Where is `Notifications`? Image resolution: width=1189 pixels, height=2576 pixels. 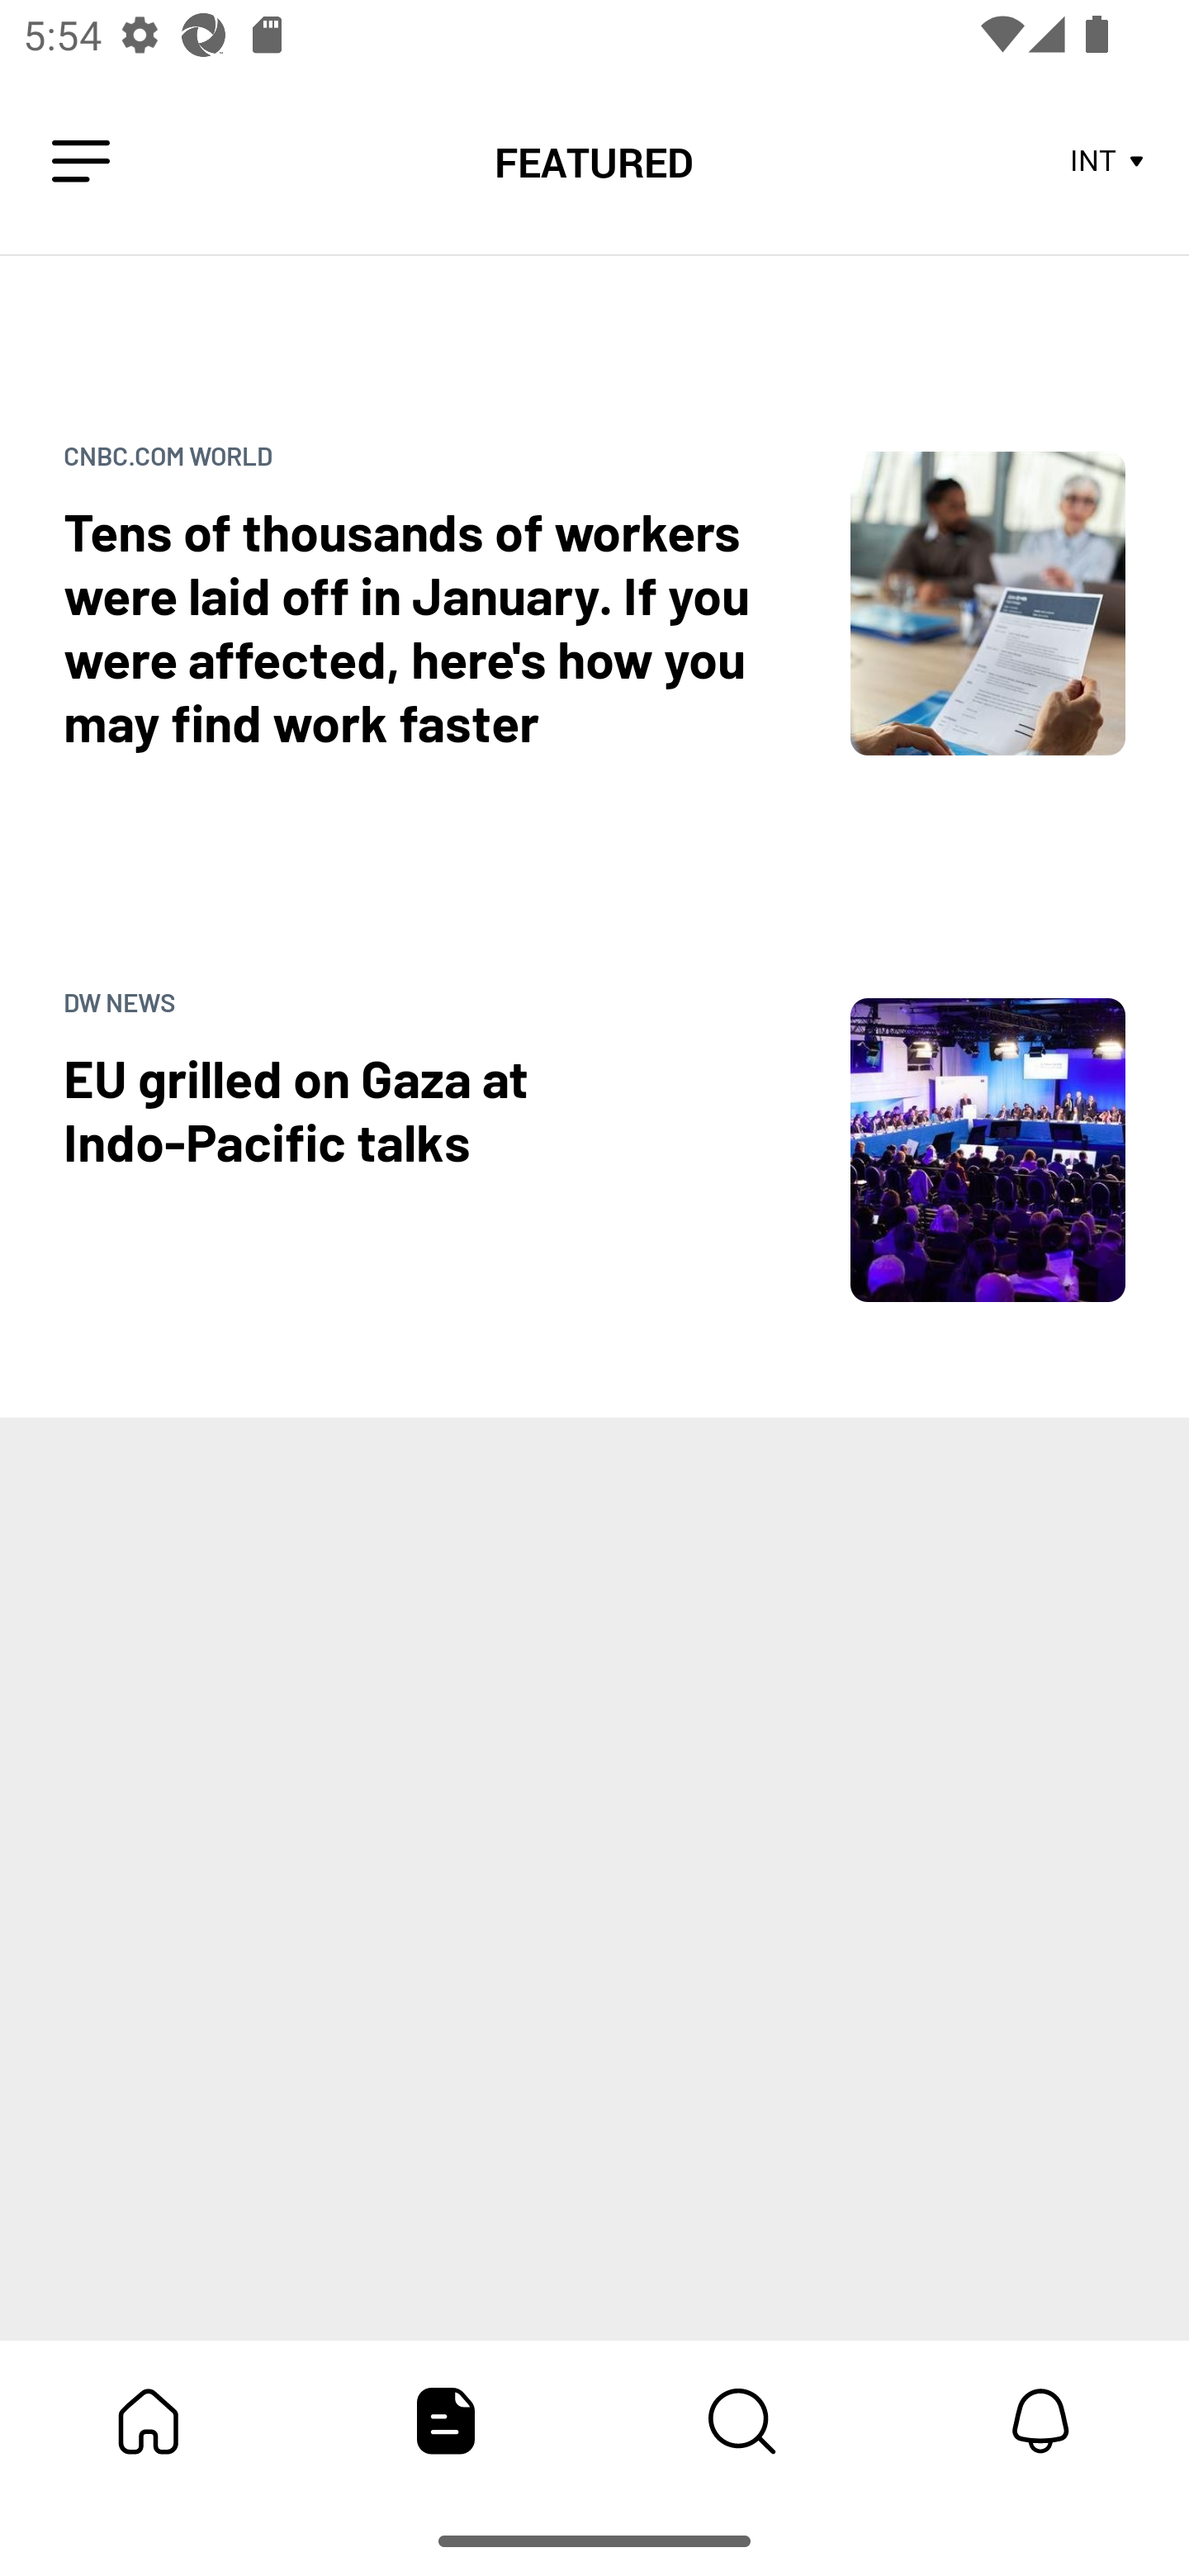 Notifications is located at coordinates (1040, 2421).